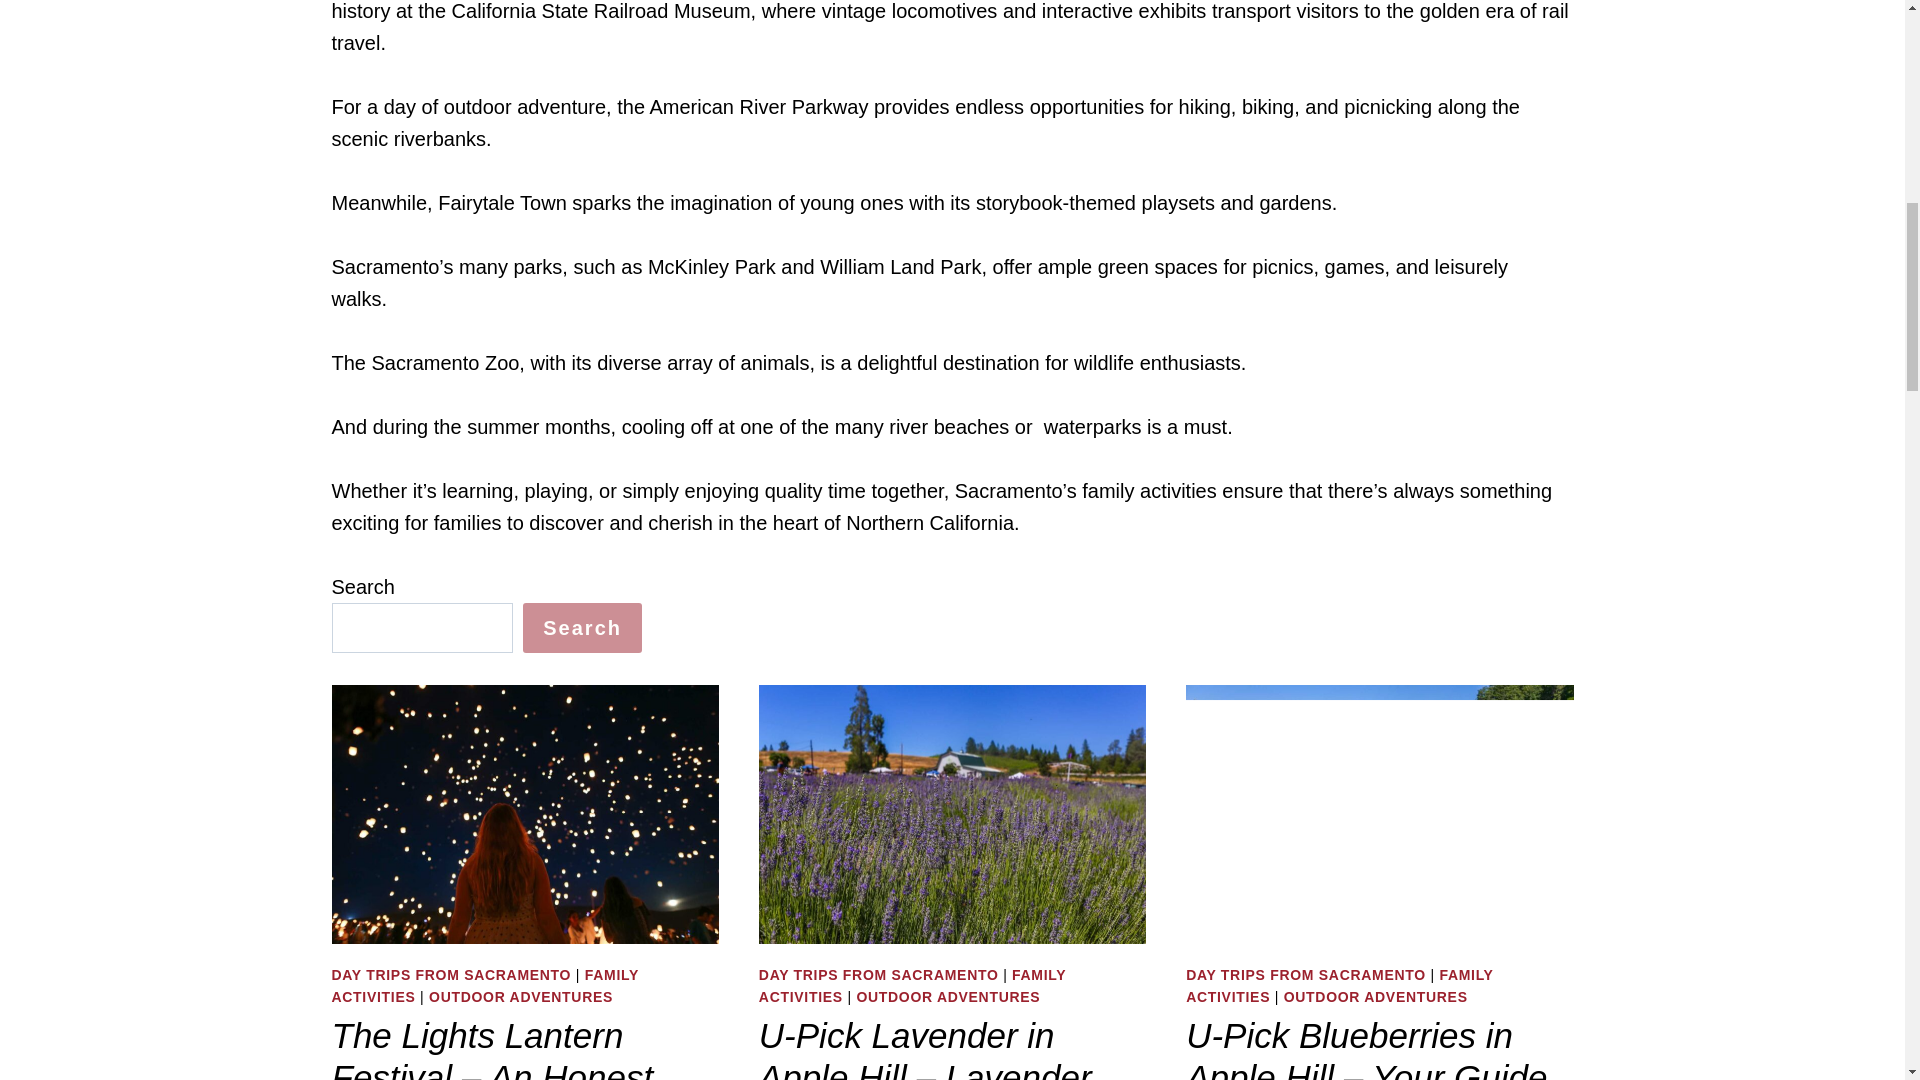 The height and width of the screenshot is (1080, 1920). Describe the element at coordinates (520, 997) in the screenshot. I see `OUTDOOR ADVENTURES` at that location.